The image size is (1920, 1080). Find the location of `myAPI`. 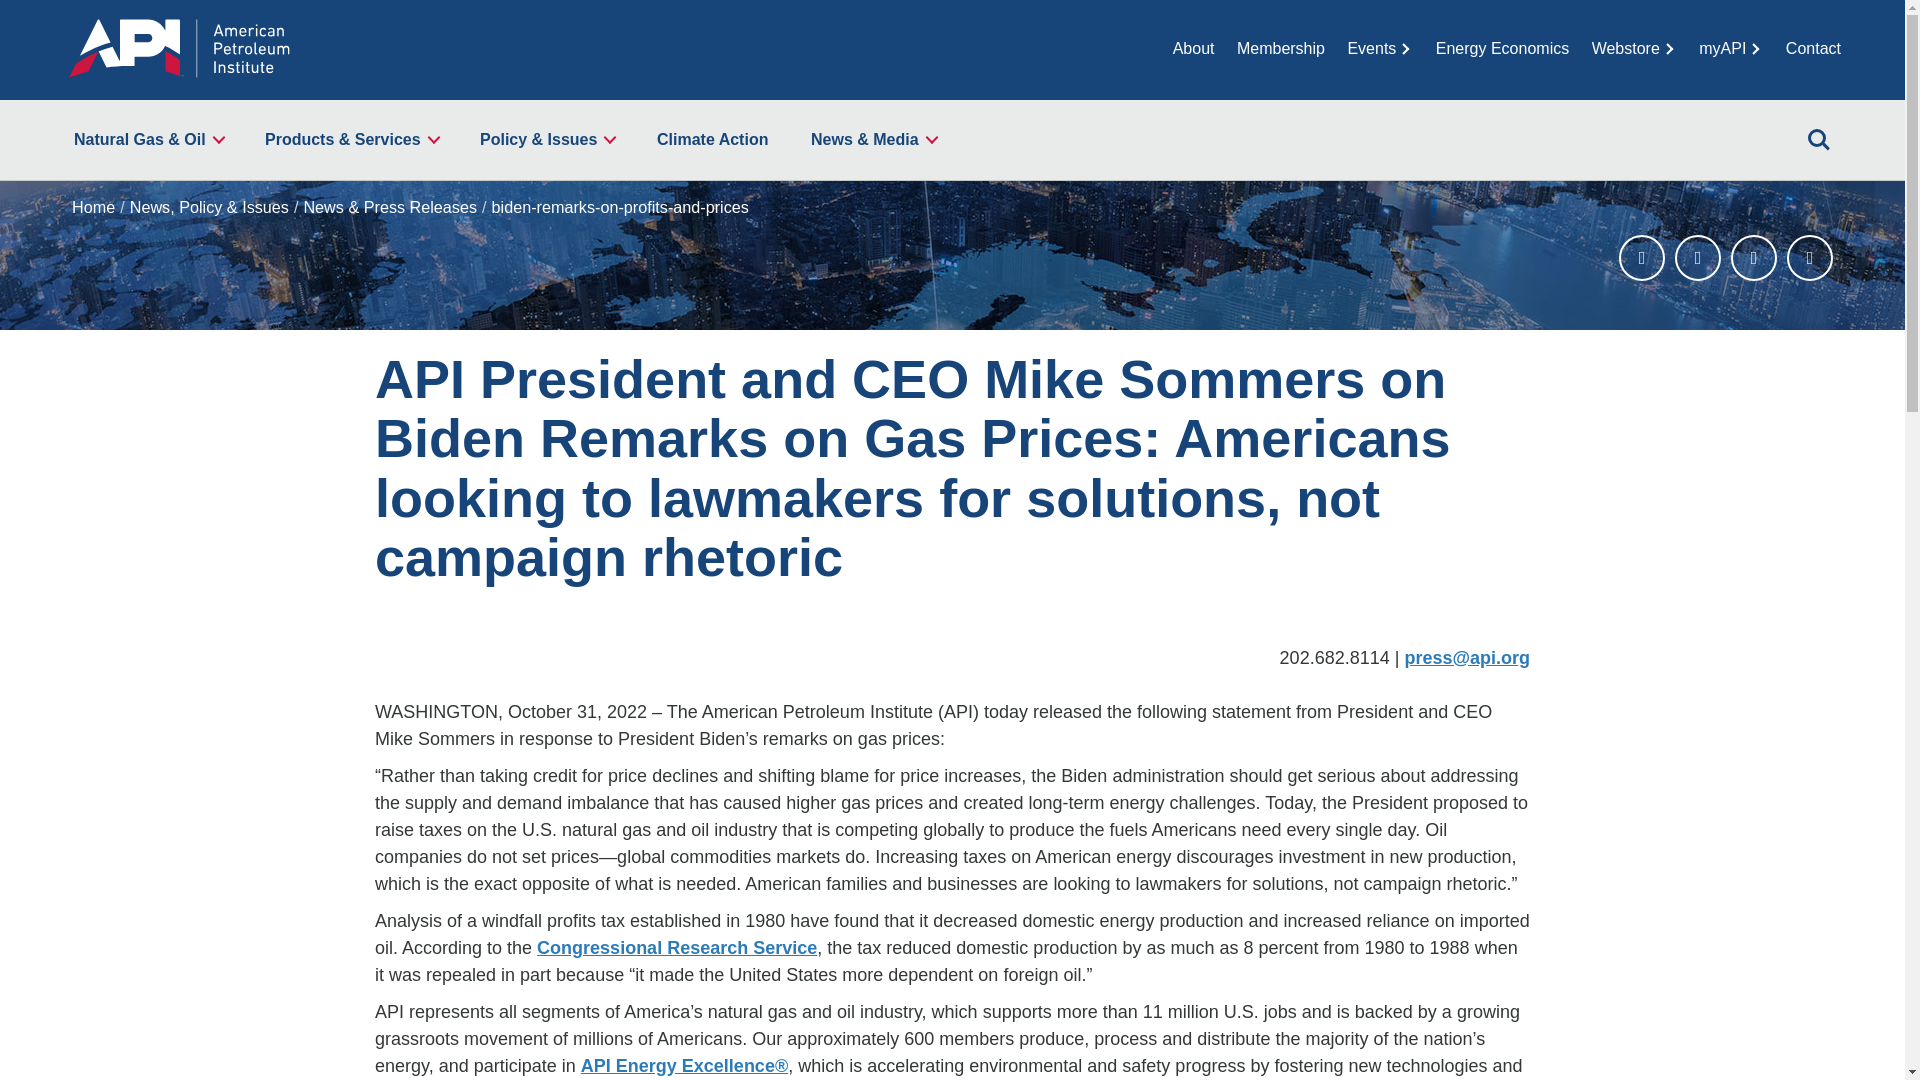

myAPI is located at coordinates (1730, 48).